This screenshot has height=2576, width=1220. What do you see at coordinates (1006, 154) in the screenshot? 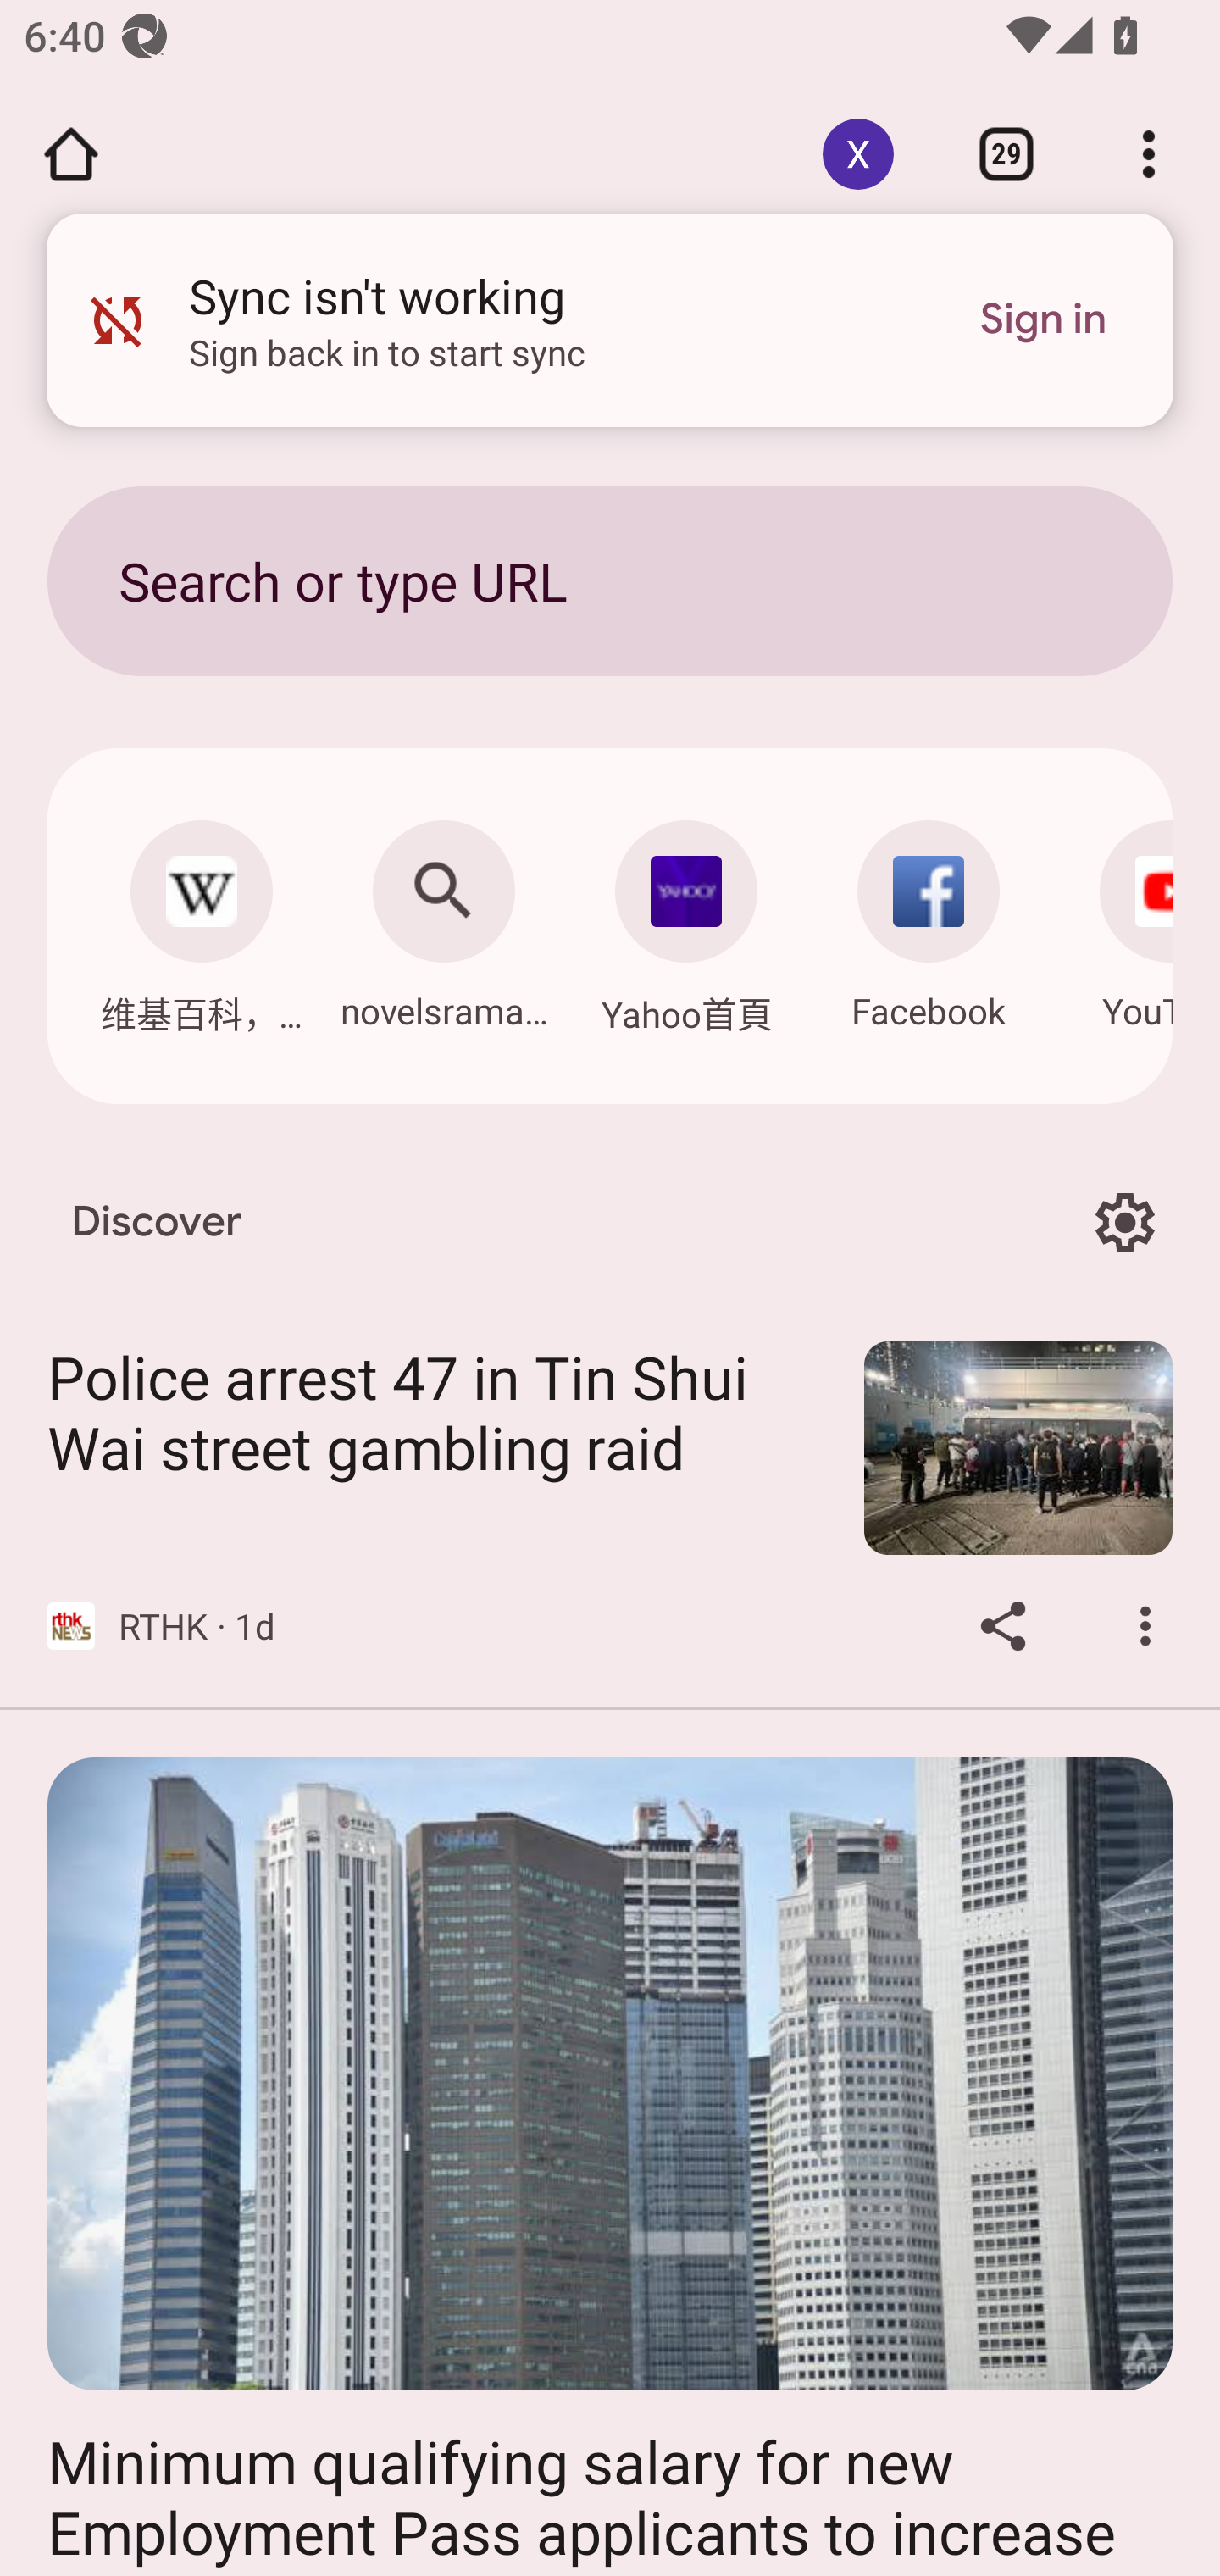
I see `Switch or close tabs` at bounding box center [1006, 154].